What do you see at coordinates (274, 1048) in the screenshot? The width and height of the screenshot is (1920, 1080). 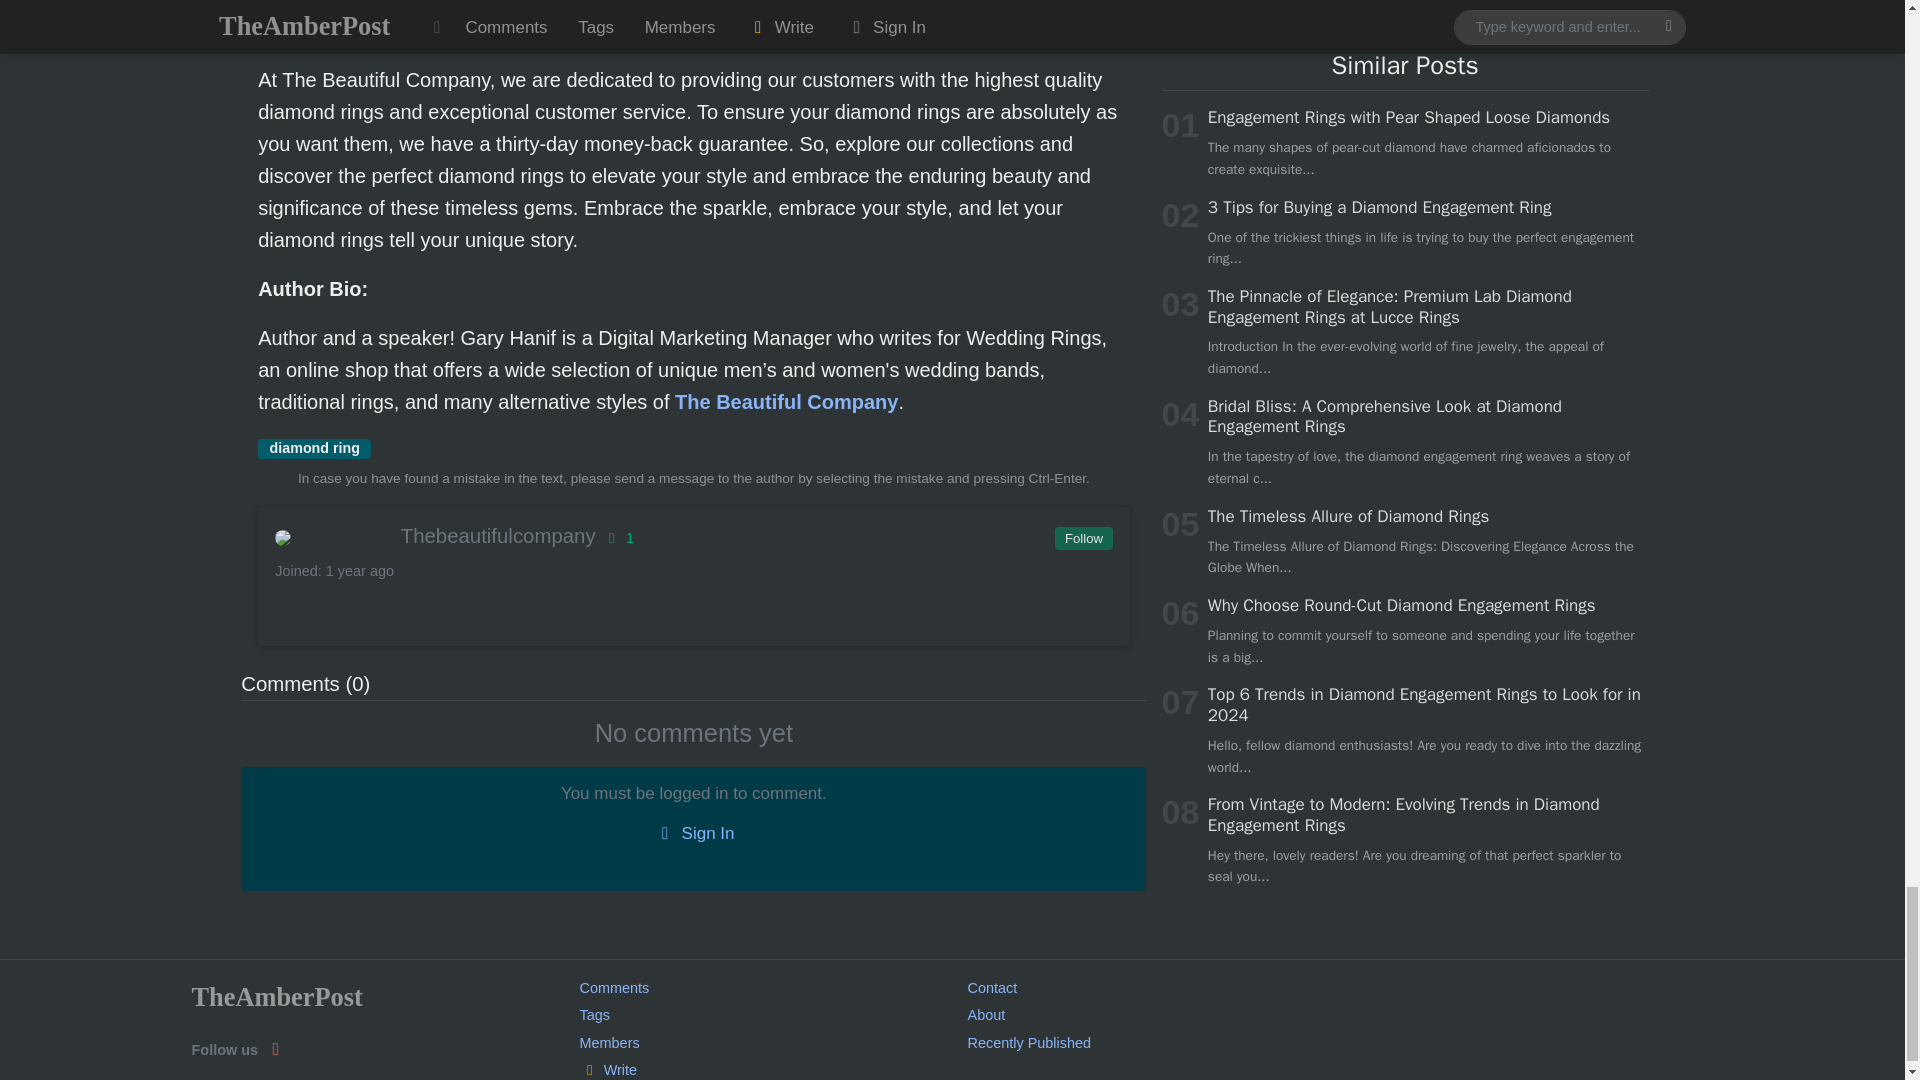 I see `Subscribe on rss` at bounding box center [274, 1048].